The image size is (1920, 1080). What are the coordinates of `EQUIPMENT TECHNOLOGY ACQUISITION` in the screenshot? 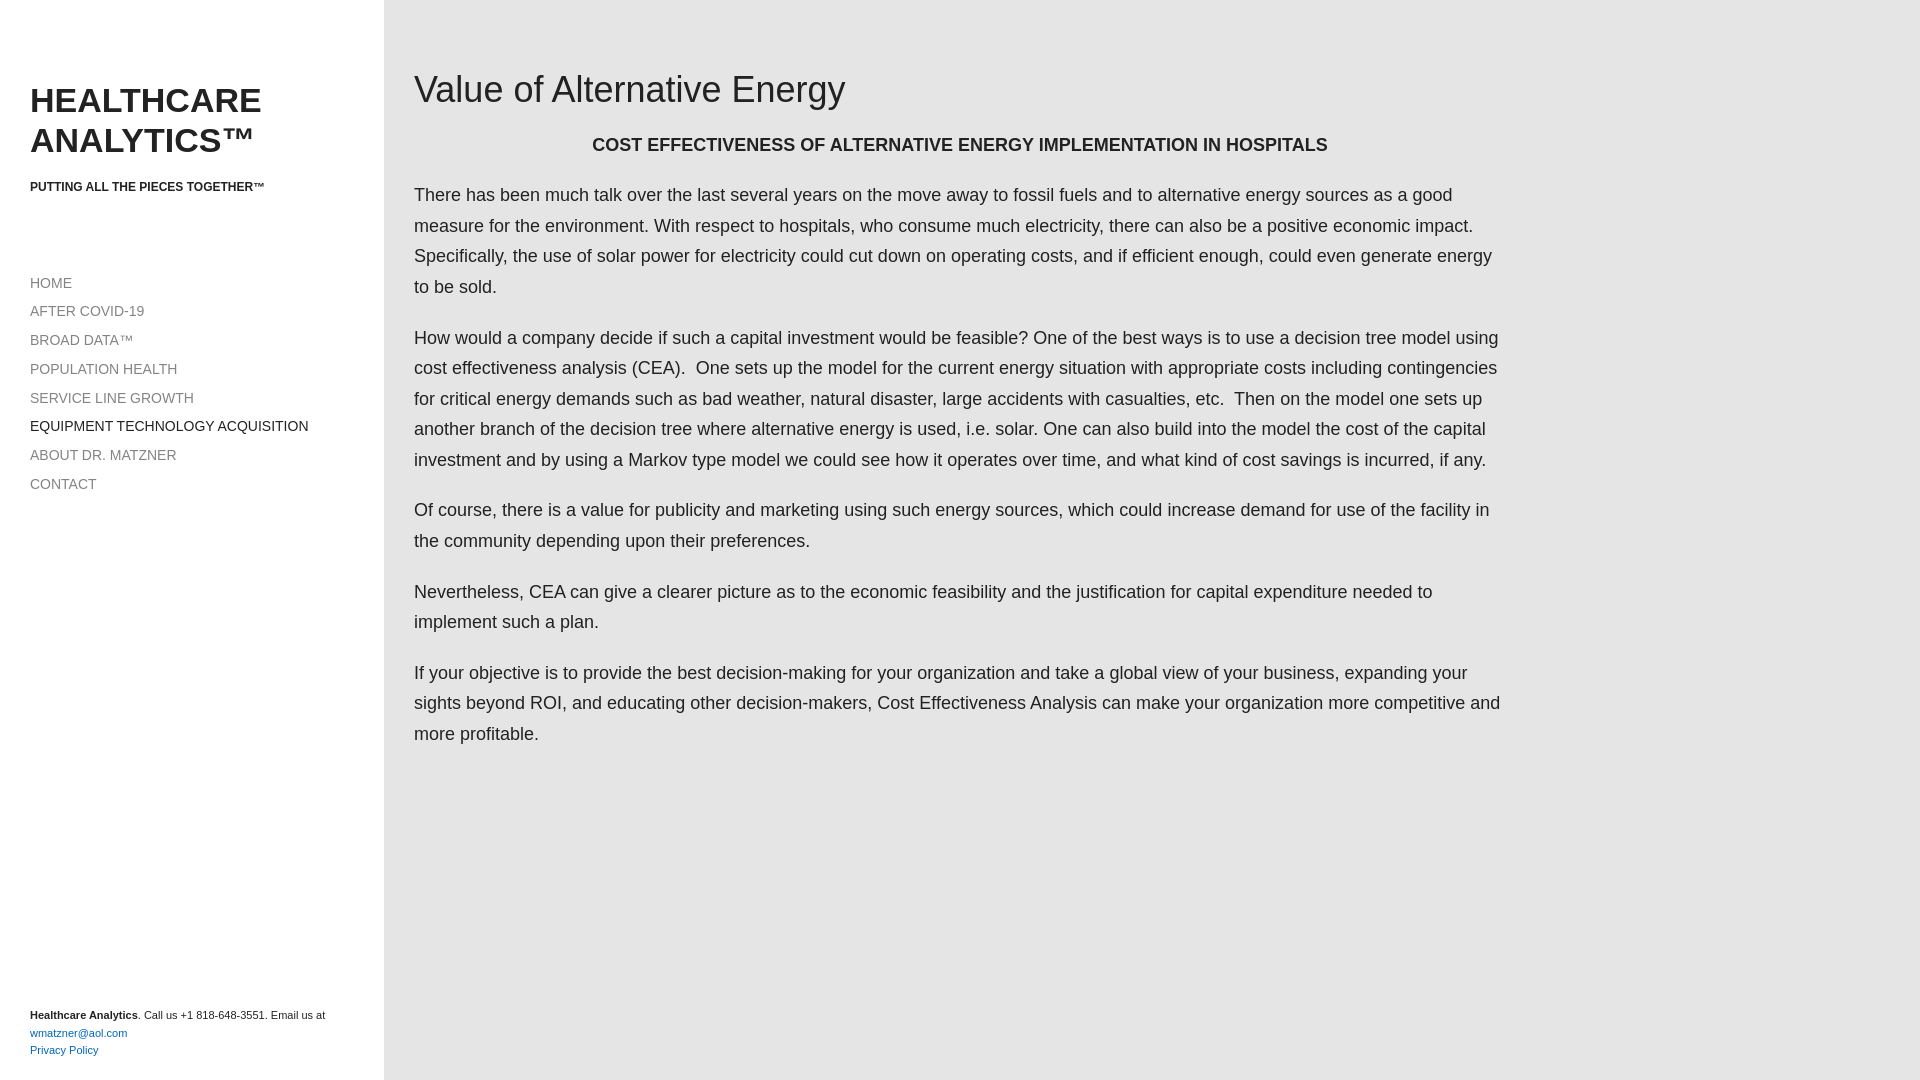 It's located at (170, 426).